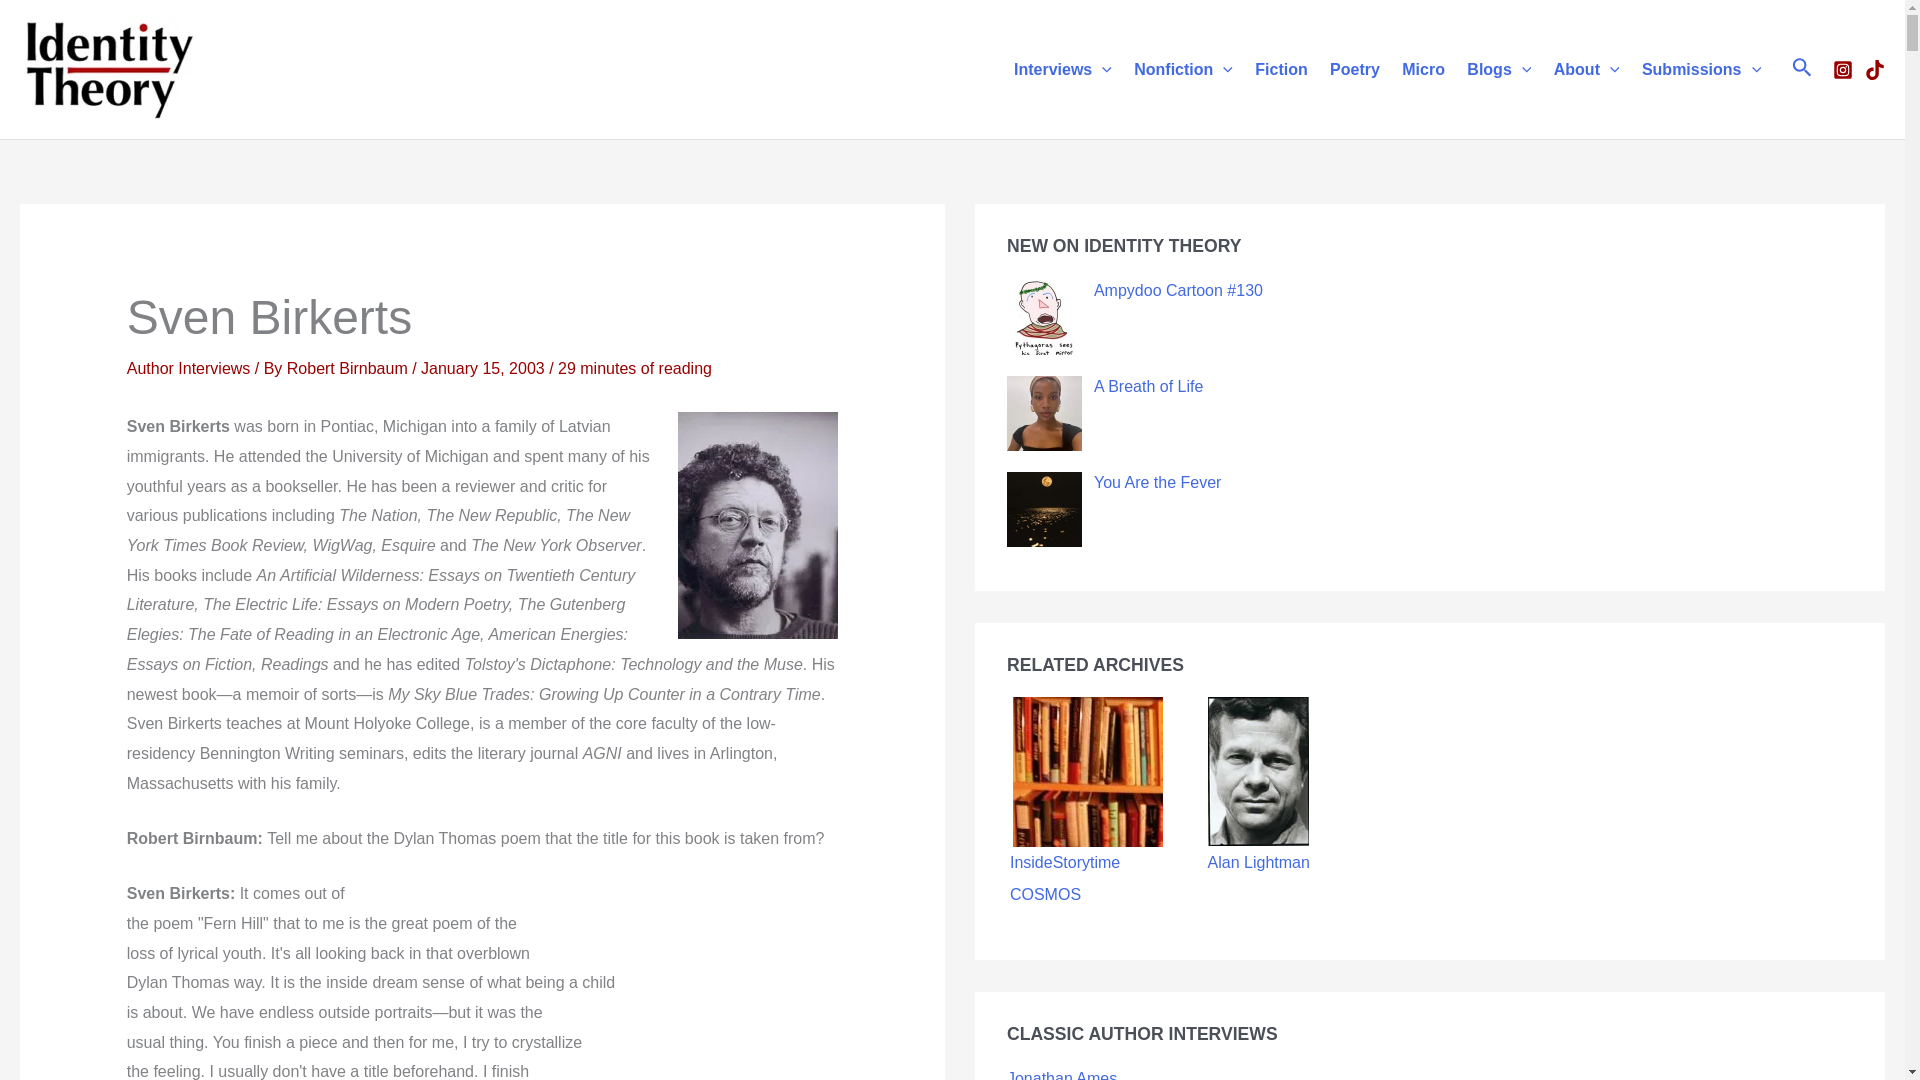 Image resolution: width=1920 pixels, height=1080 pixels. What do you see at coordinates (1088, 771) in the screenshot?
I see `InsideStorytime COSMOS` at bounding box center [1088, 771].